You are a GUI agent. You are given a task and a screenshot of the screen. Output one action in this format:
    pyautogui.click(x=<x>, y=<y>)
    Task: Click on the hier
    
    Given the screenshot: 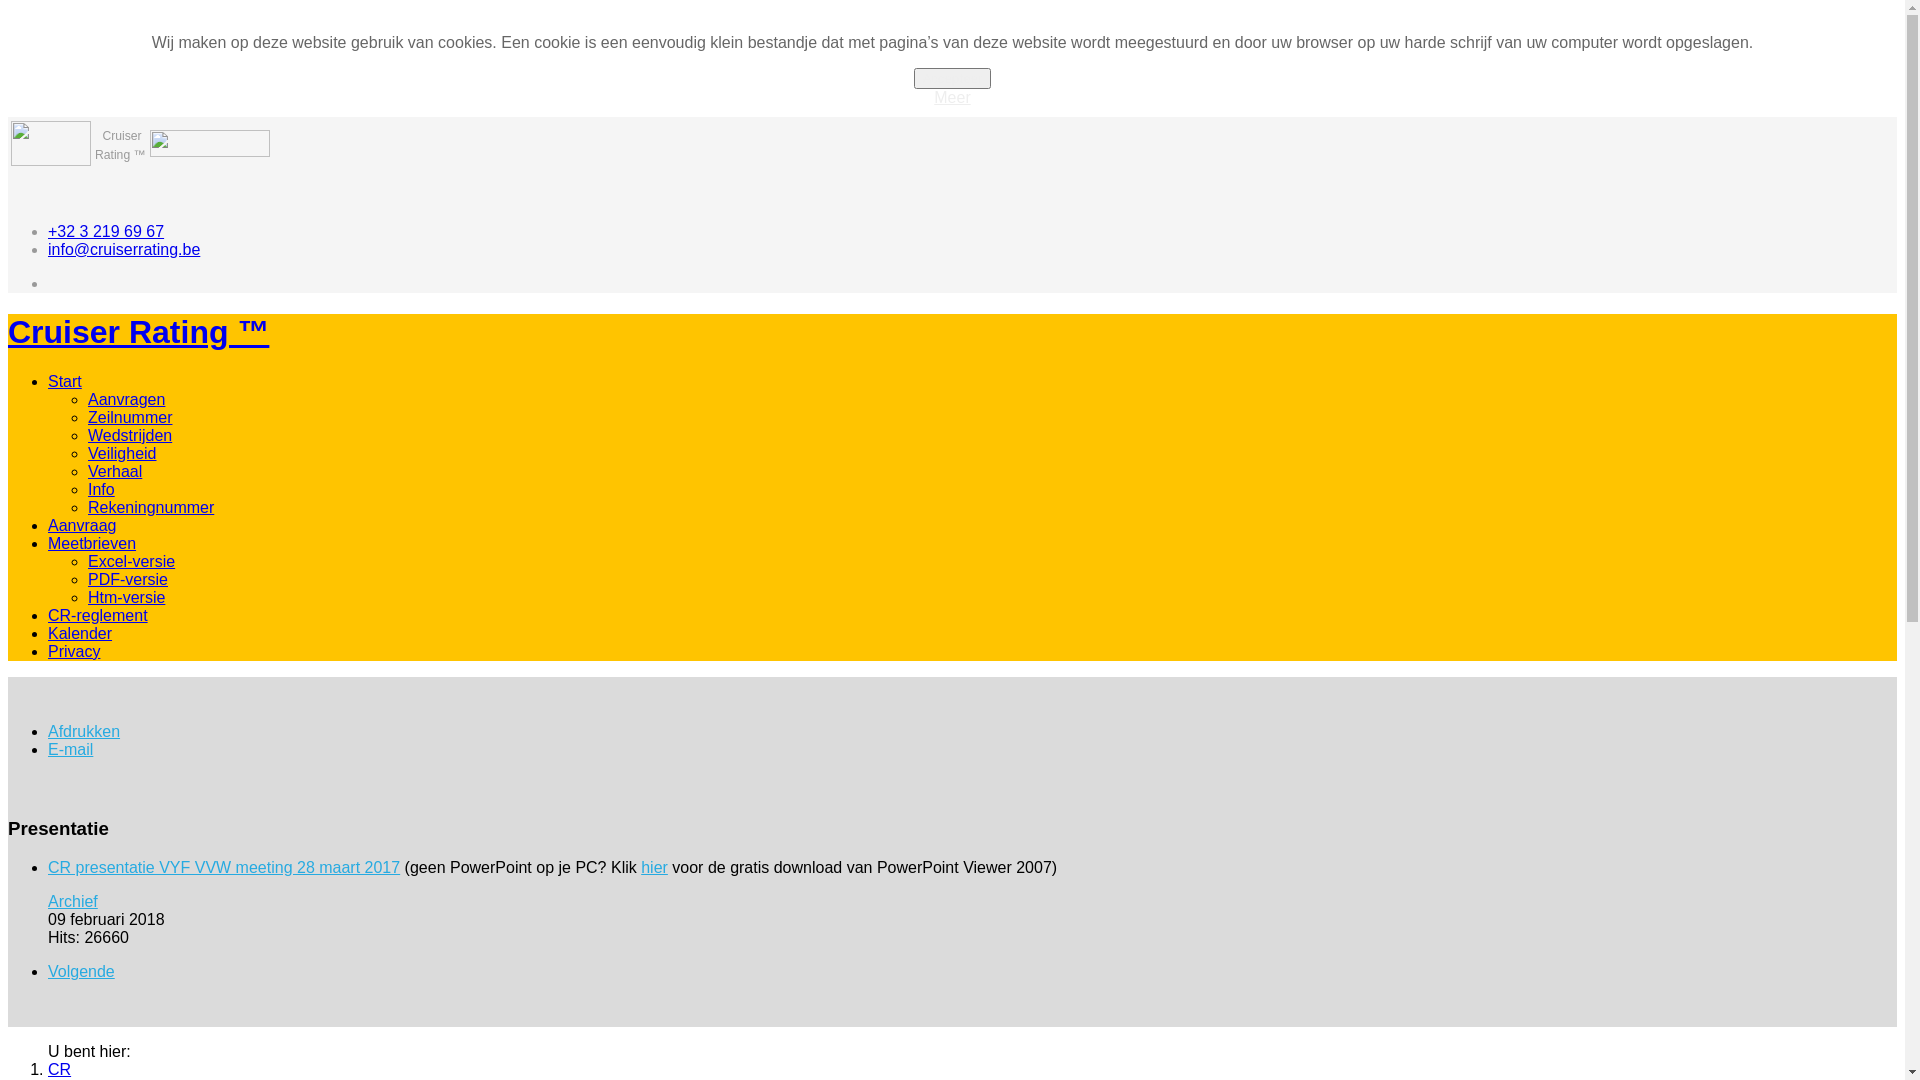 What is the action you would take?
    pyautogui.click(x=654, y=868)
    